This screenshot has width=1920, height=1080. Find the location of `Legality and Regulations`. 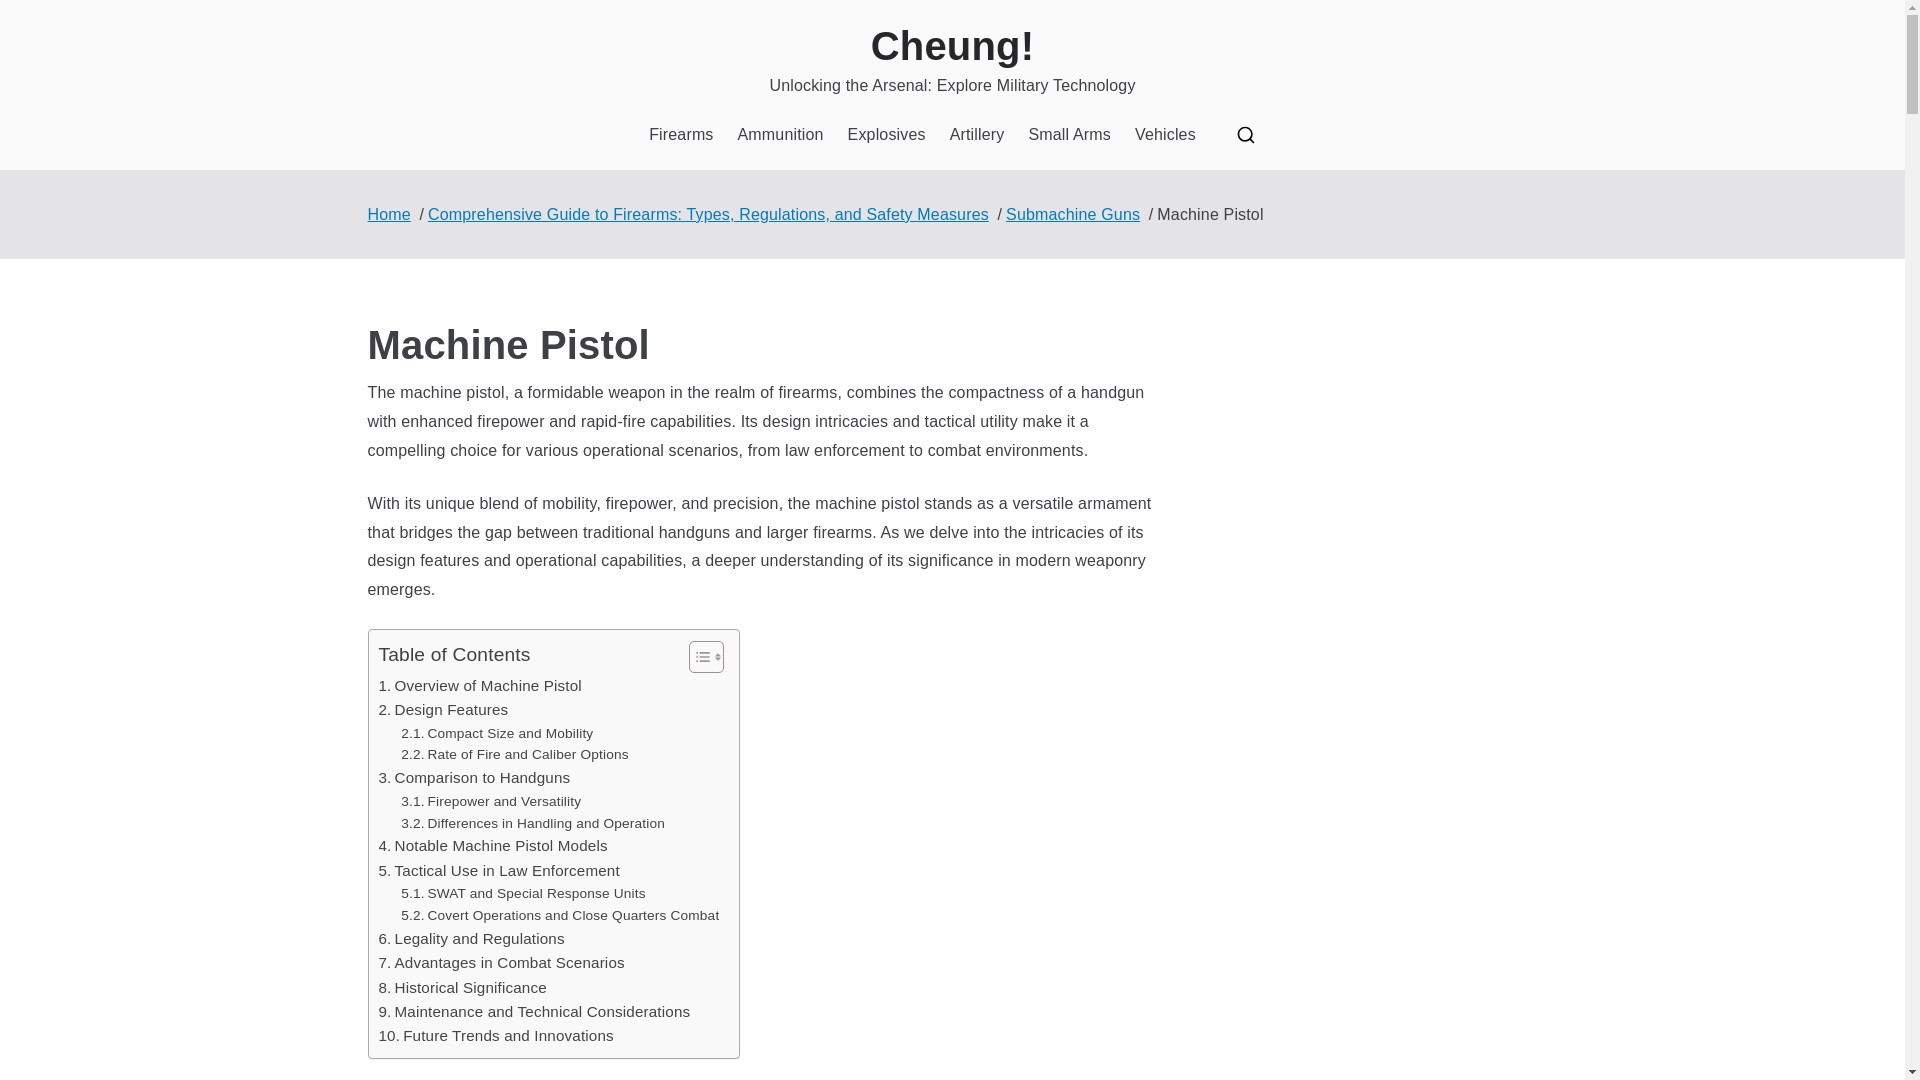

Legality and Regulations is located at coordinates (471, 938).